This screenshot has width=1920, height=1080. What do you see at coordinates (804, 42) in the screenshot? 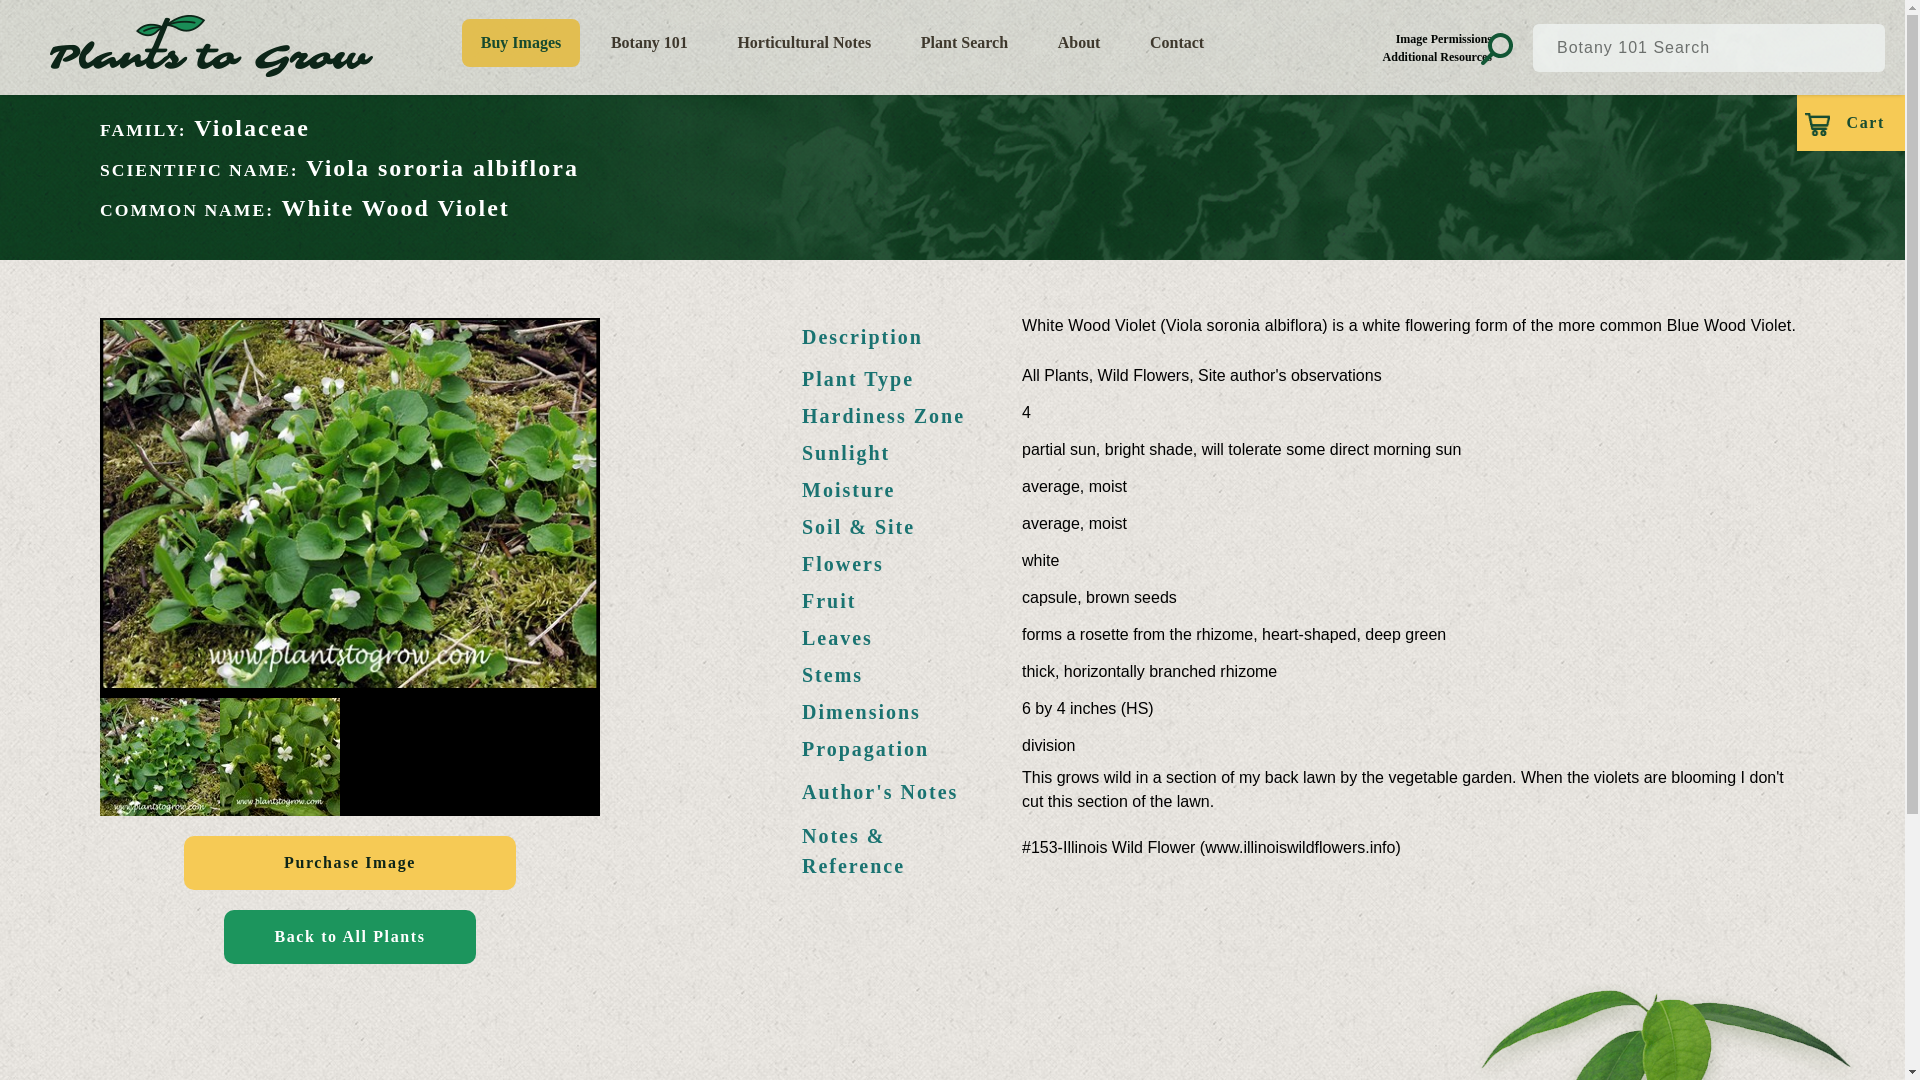
I see `Horticultural Notes` at bounding box center [804, 42].